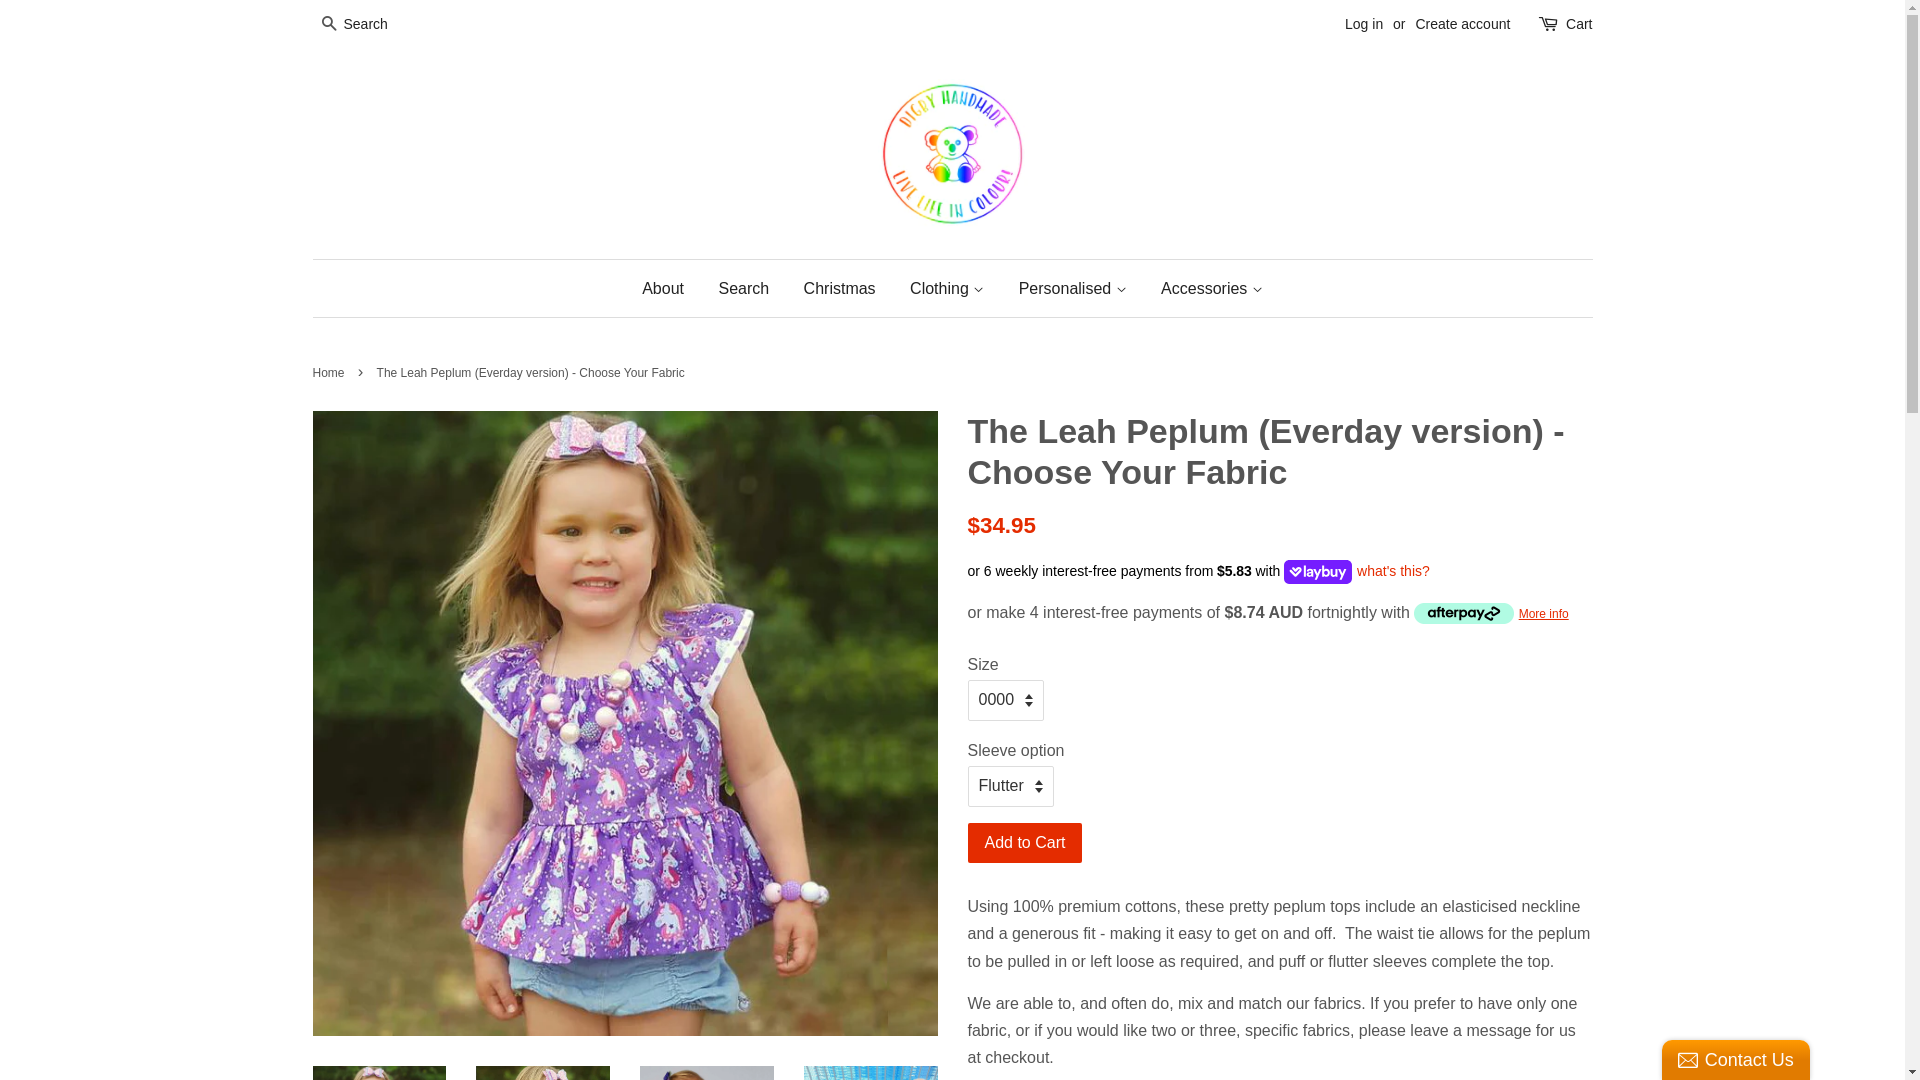 Image resolution: width=1920 pixels, height=1080 pixels. What do you see at coordinates (330, 373) in the screenshot?
I see `Home` at bounding box center [330, 373].